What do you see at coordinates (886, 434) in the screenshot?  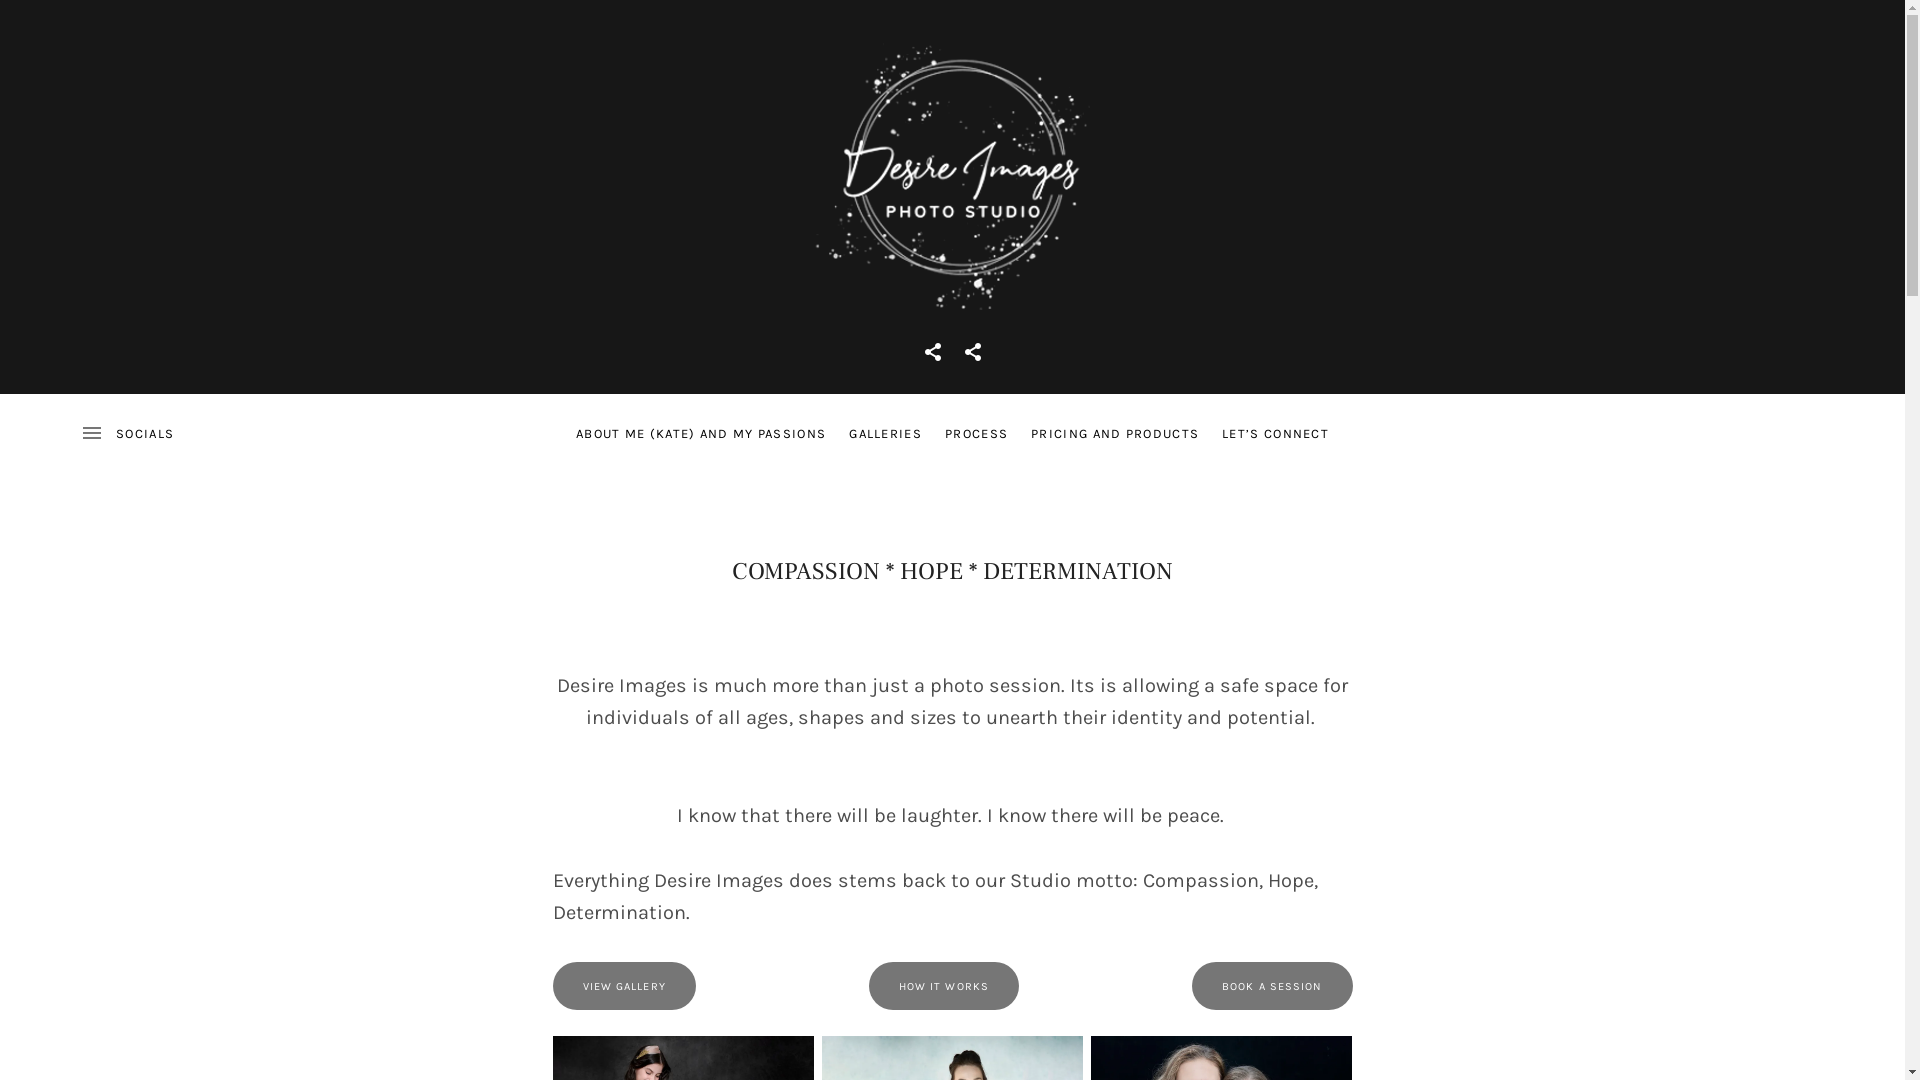 I see `GALLERIES` at bounding box center [886, 434].